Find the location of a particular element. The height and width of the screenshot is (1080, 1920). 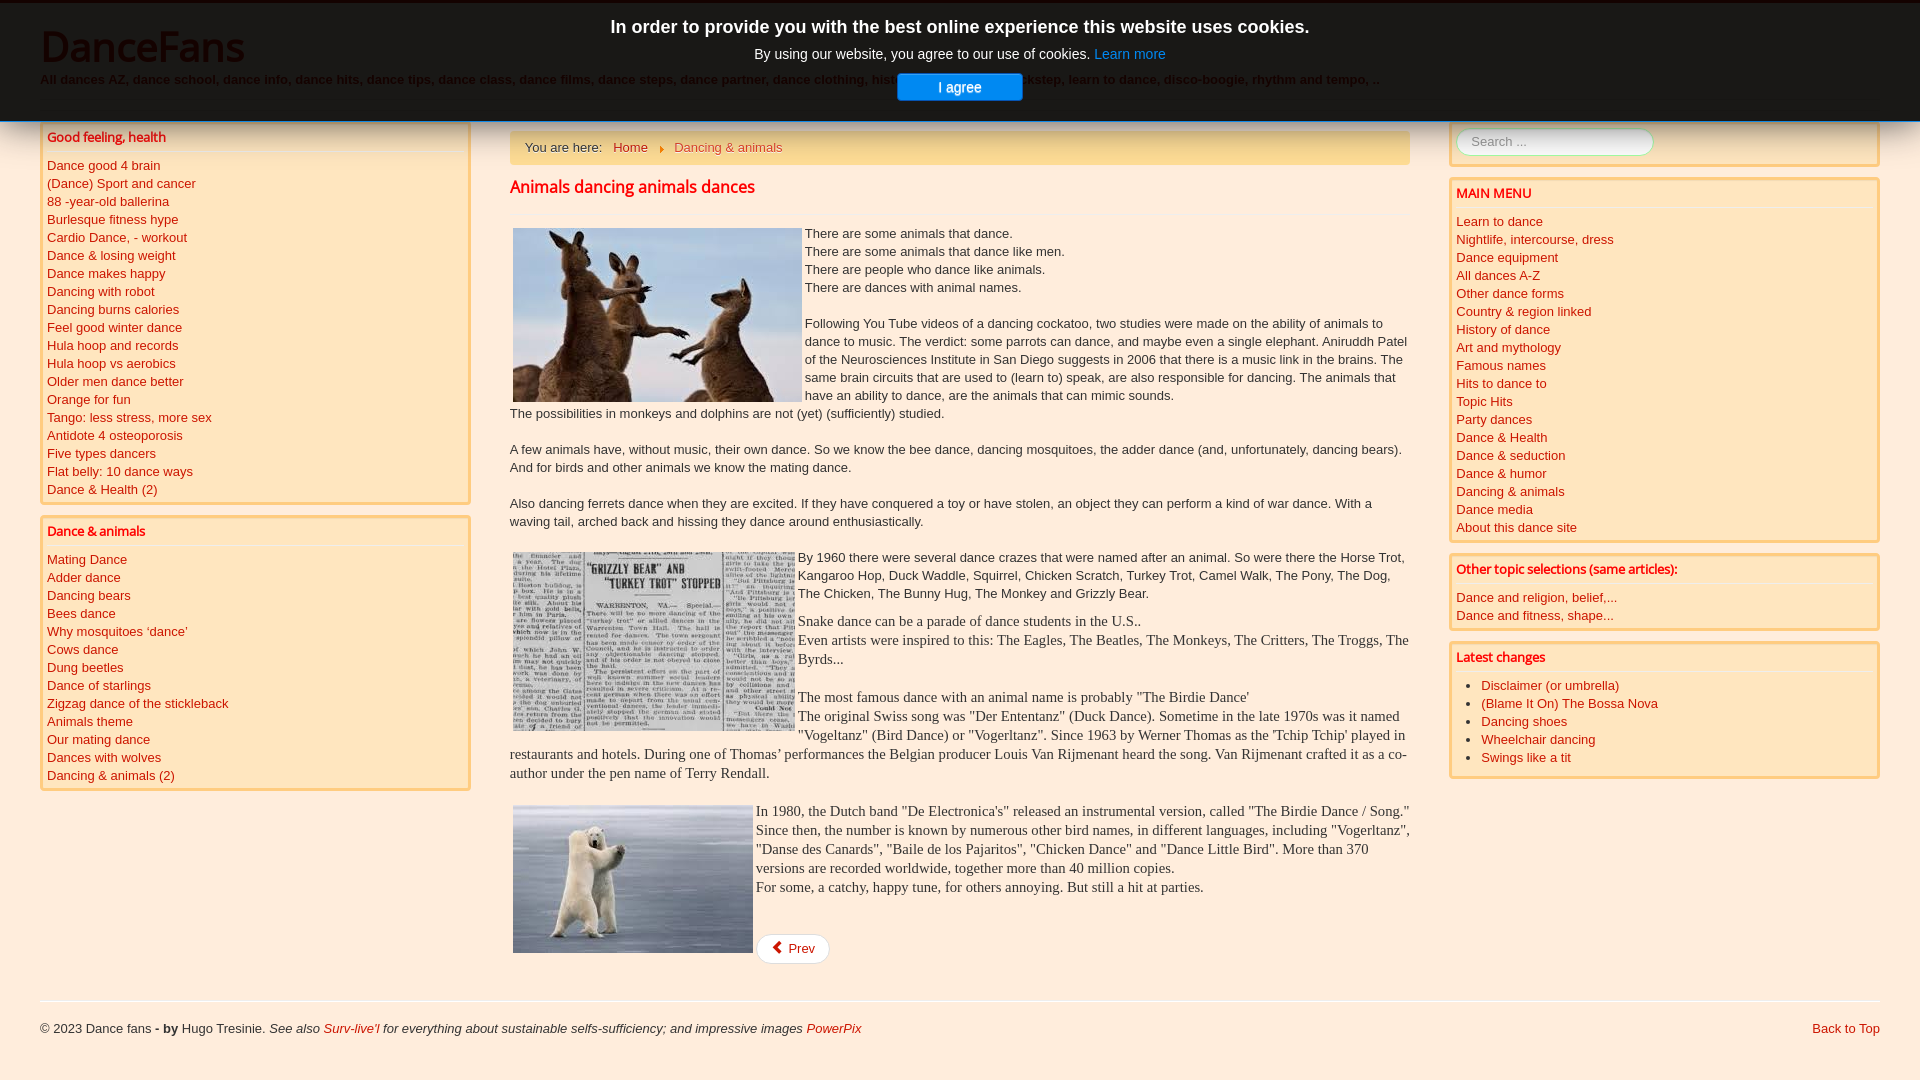

Dance & losing weight is located at coordinates (256, 256).